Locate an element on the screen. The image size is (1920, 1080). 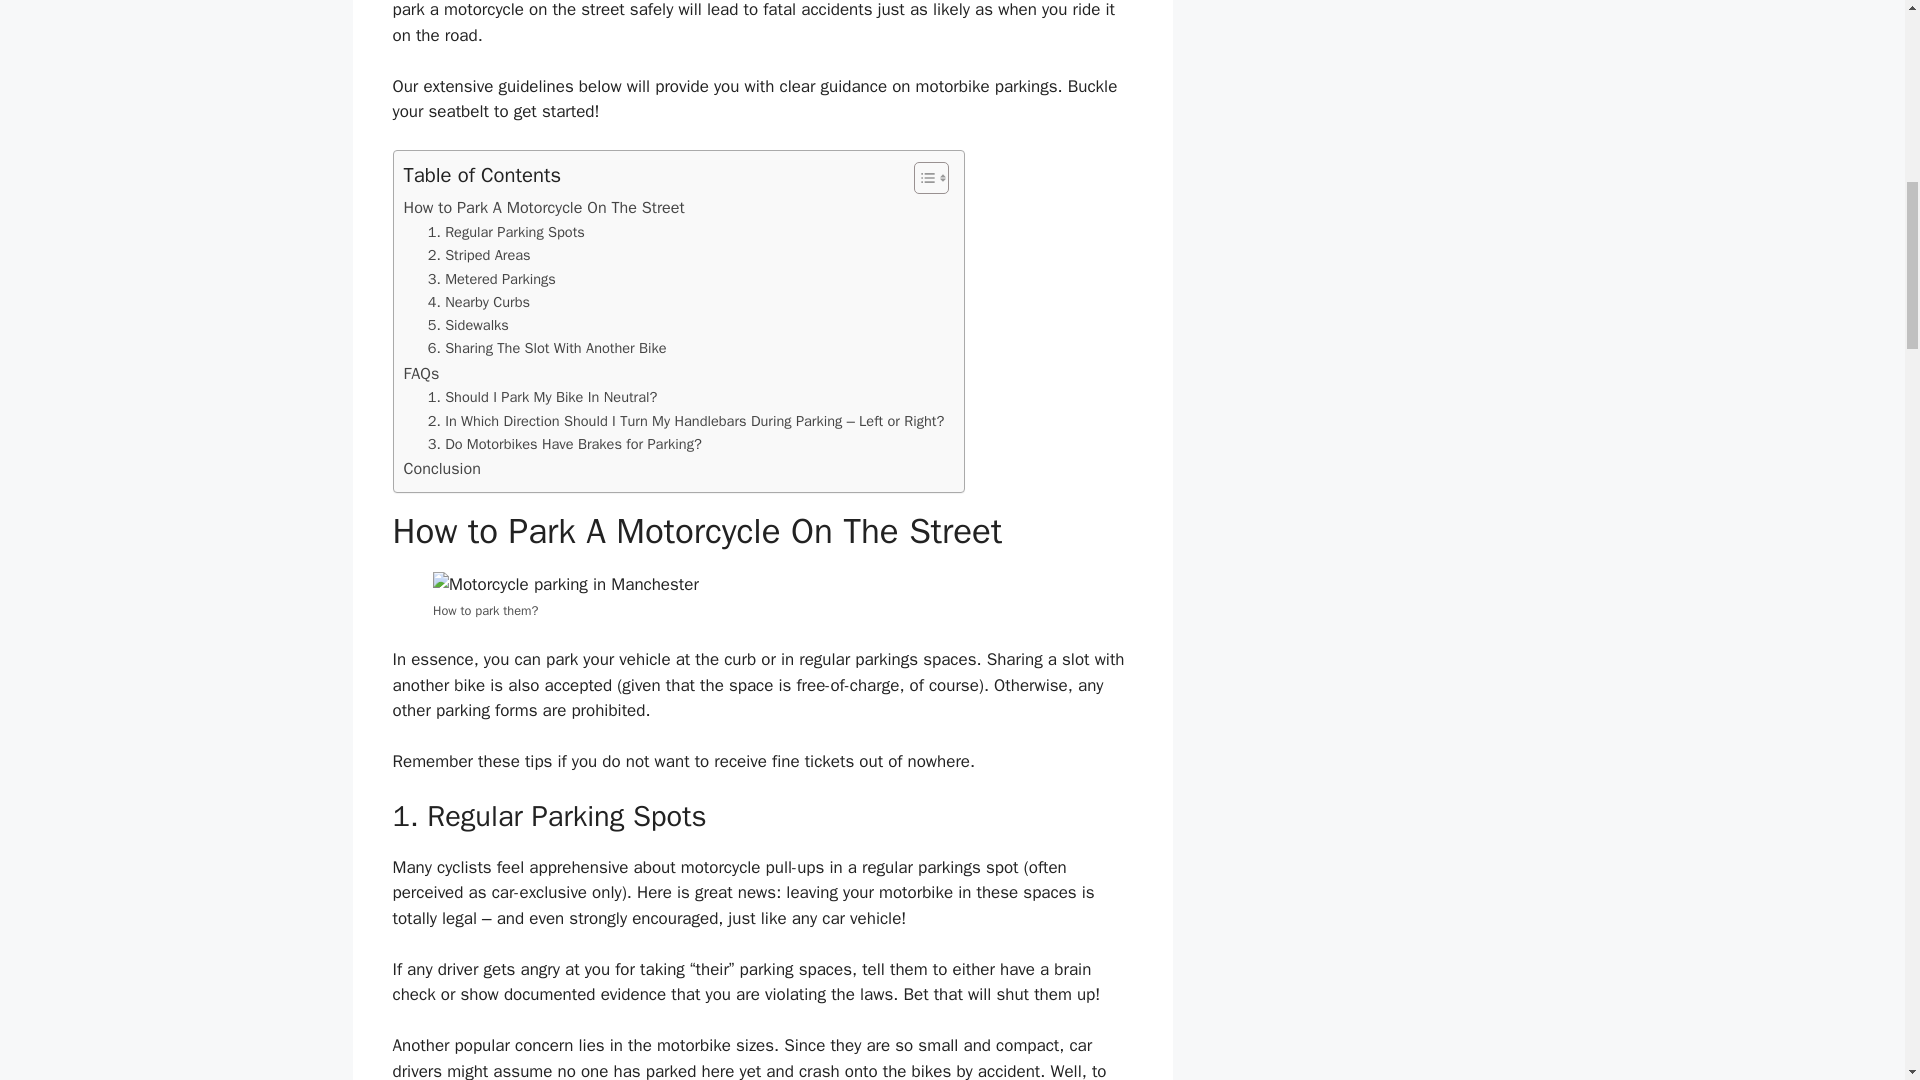
5. Sidewalks is located at coordinates (468, 325).